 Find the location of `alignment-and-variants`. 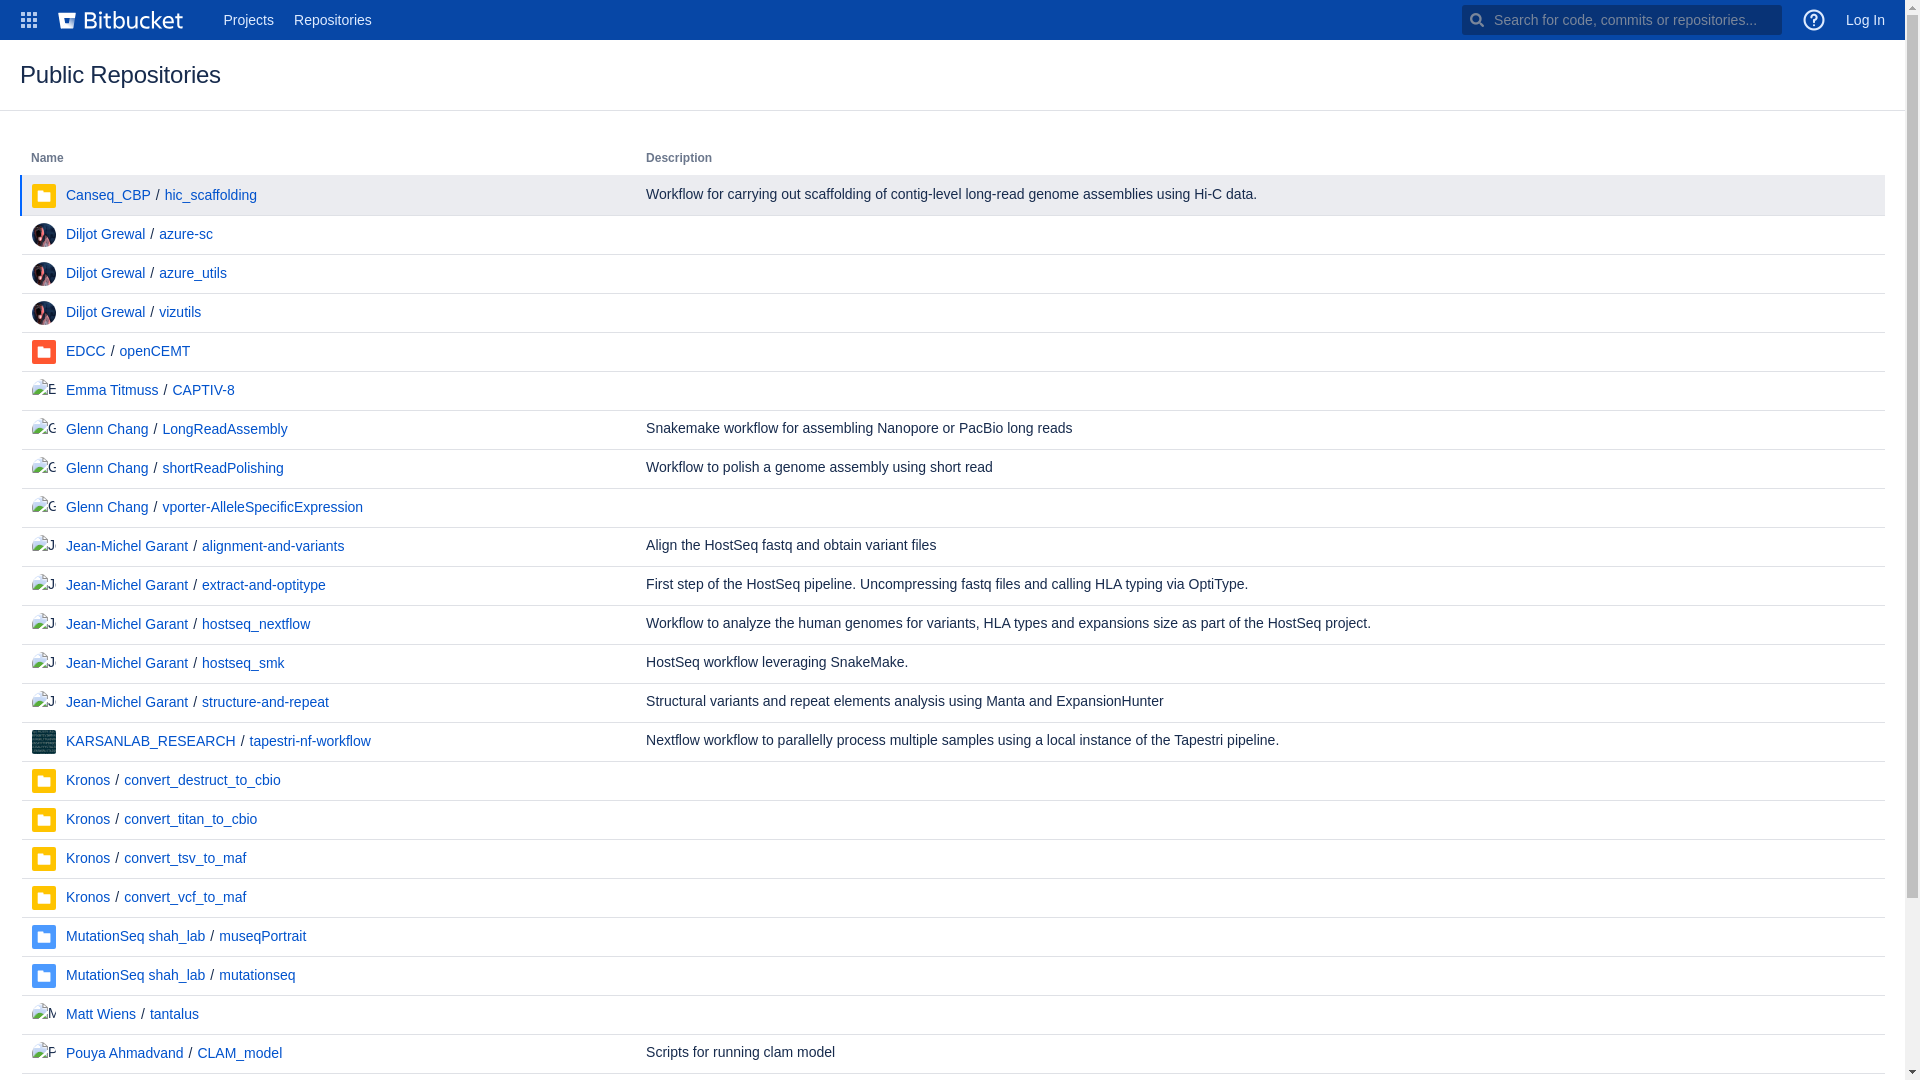

alignment-and-variants is located at coordinates (273, 546).